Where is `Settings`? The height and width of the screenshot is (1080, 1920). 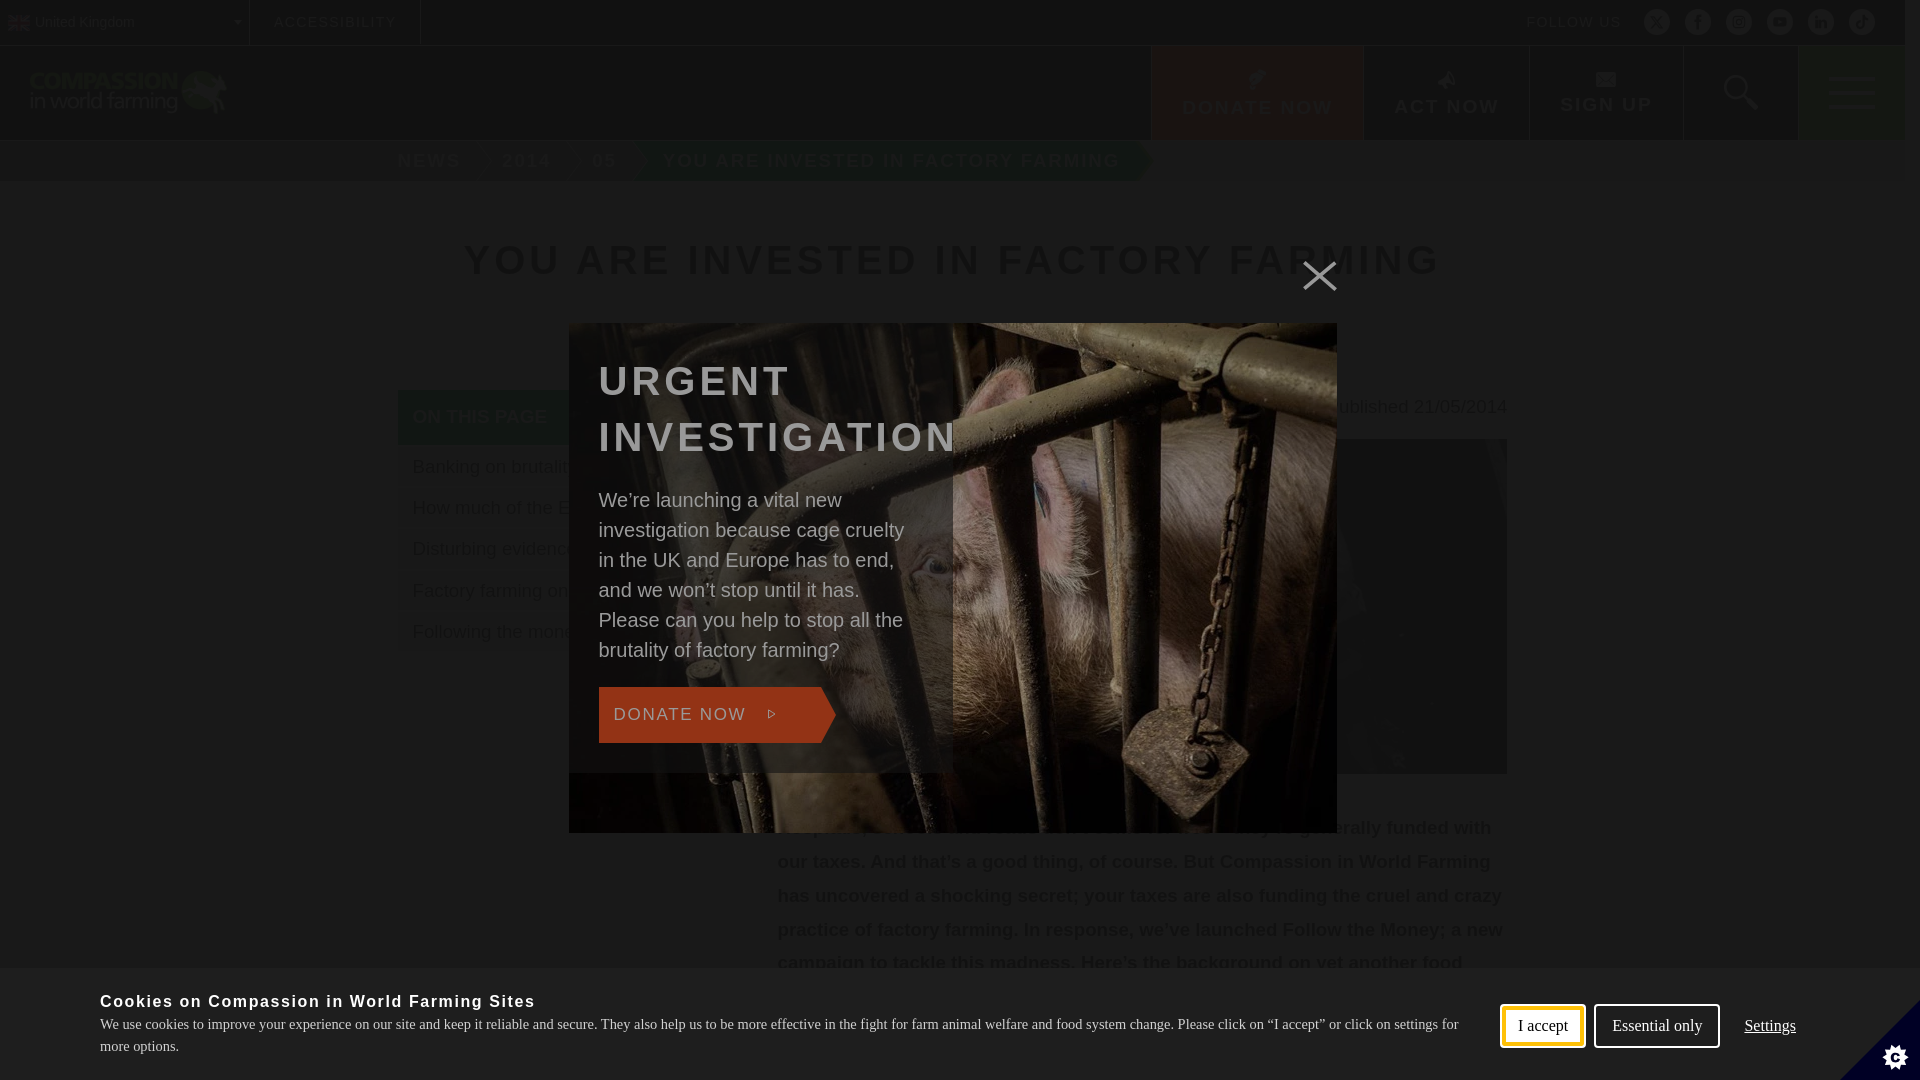 Settings is located at coordinates (1770, 1058).